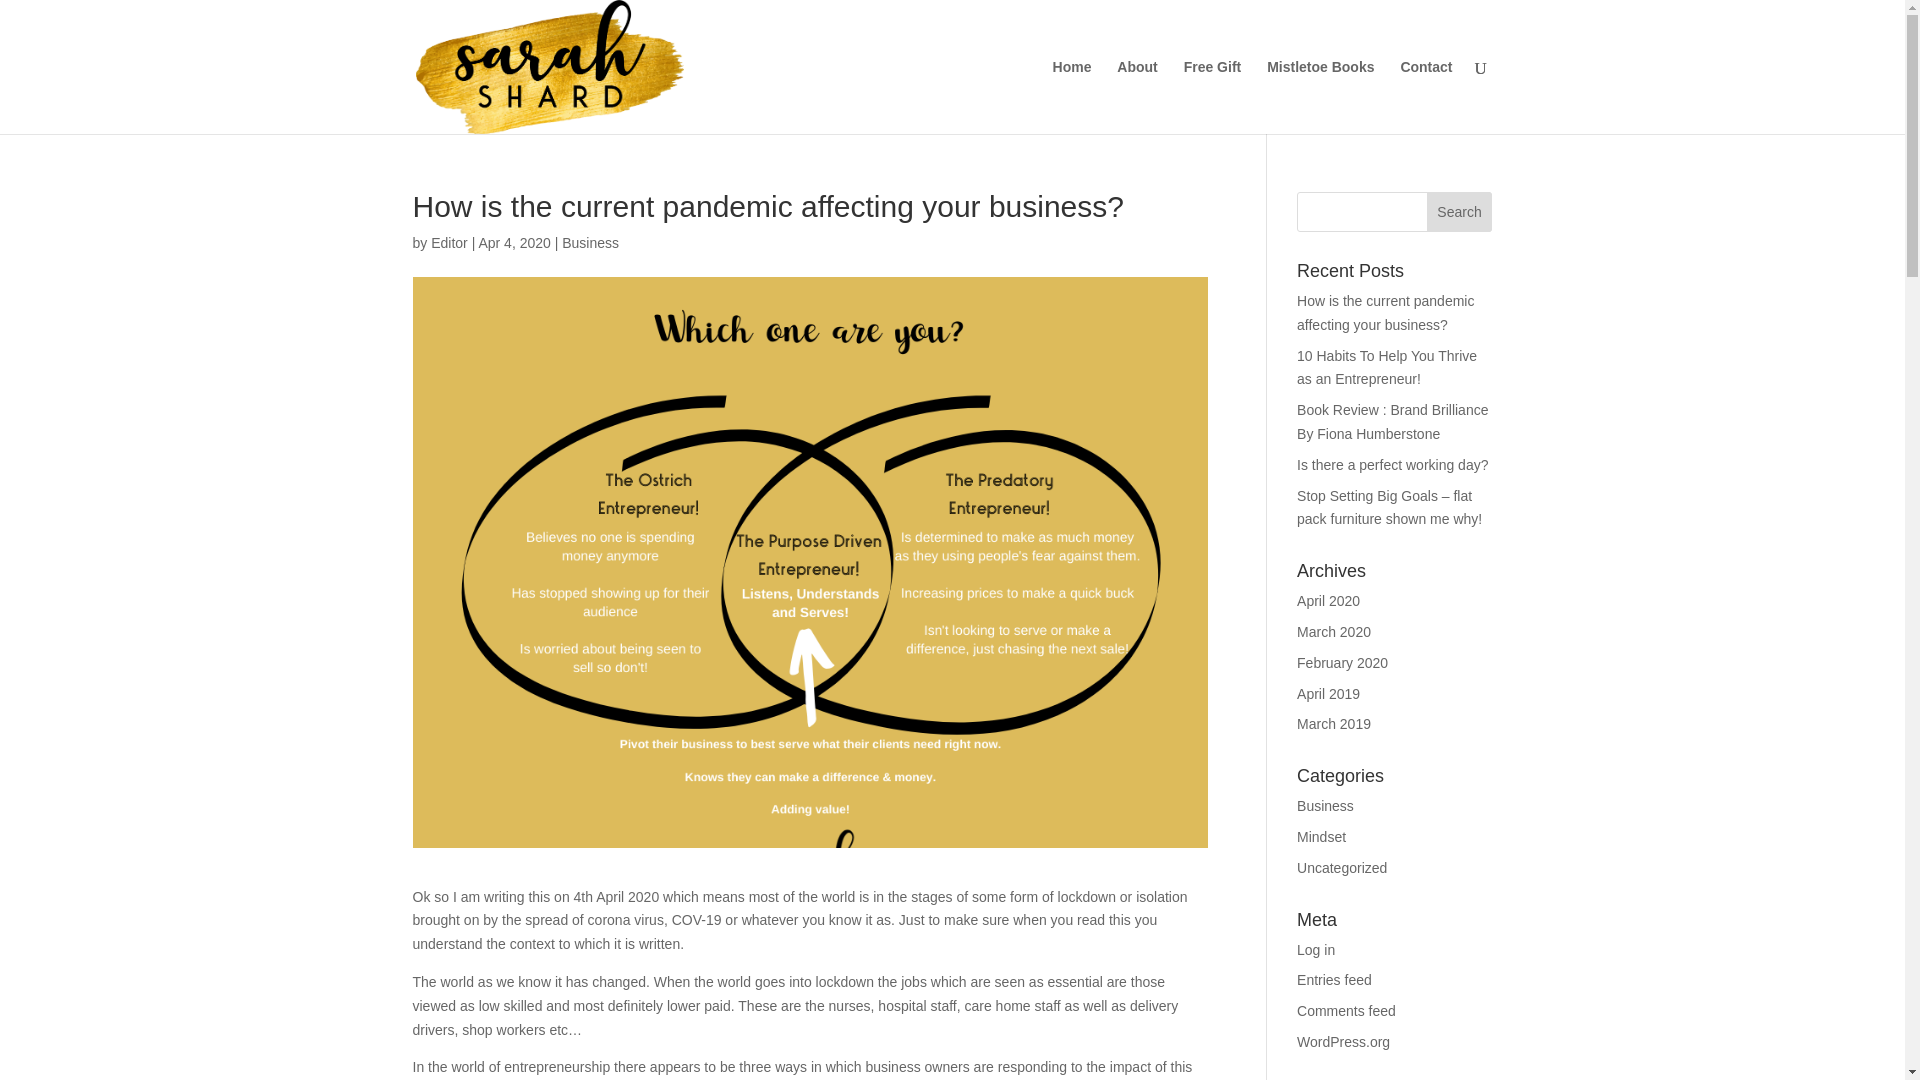 The width and height of the screenshot is (1920, 1080). Describe the element at coordinates (1346, 1011) in the screenshot. I see `Comments feed` at that location.